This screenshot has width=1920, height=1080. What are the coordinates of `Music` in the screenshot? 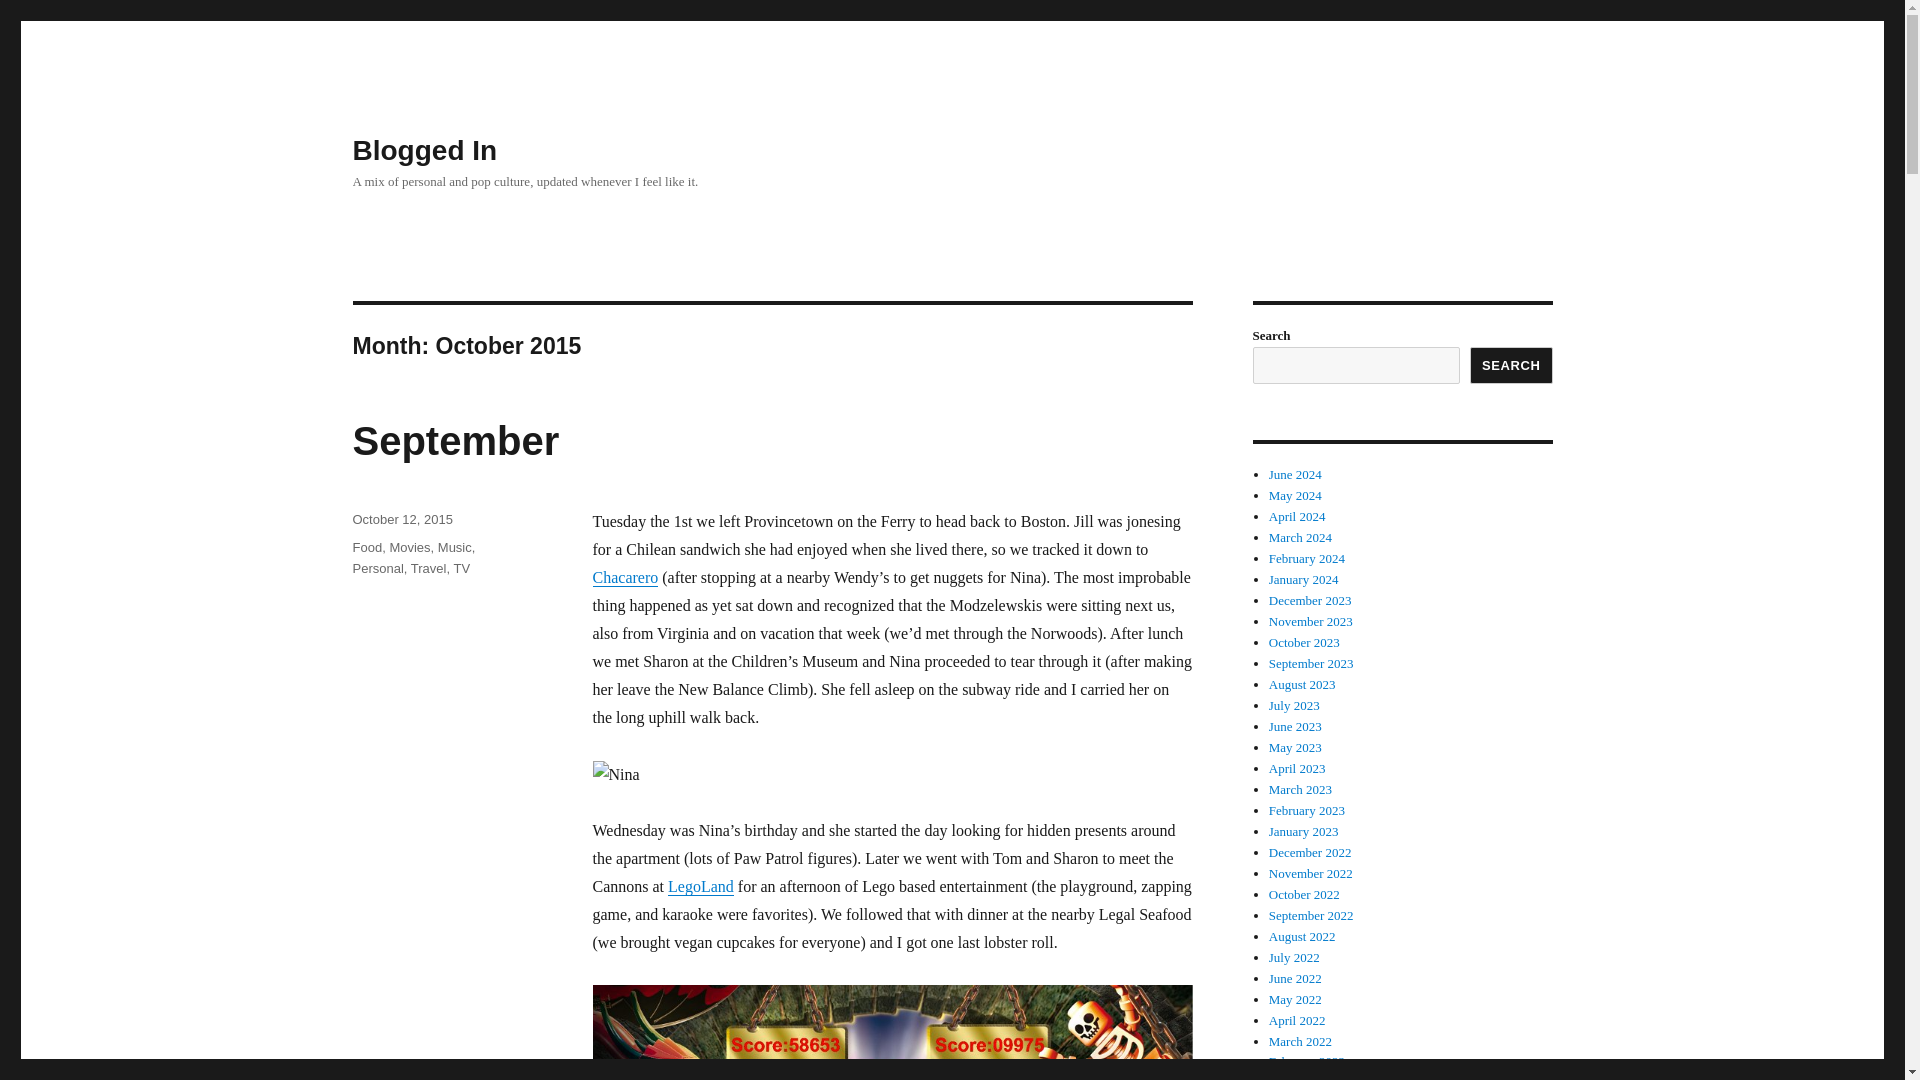 It's located at (454, 548).